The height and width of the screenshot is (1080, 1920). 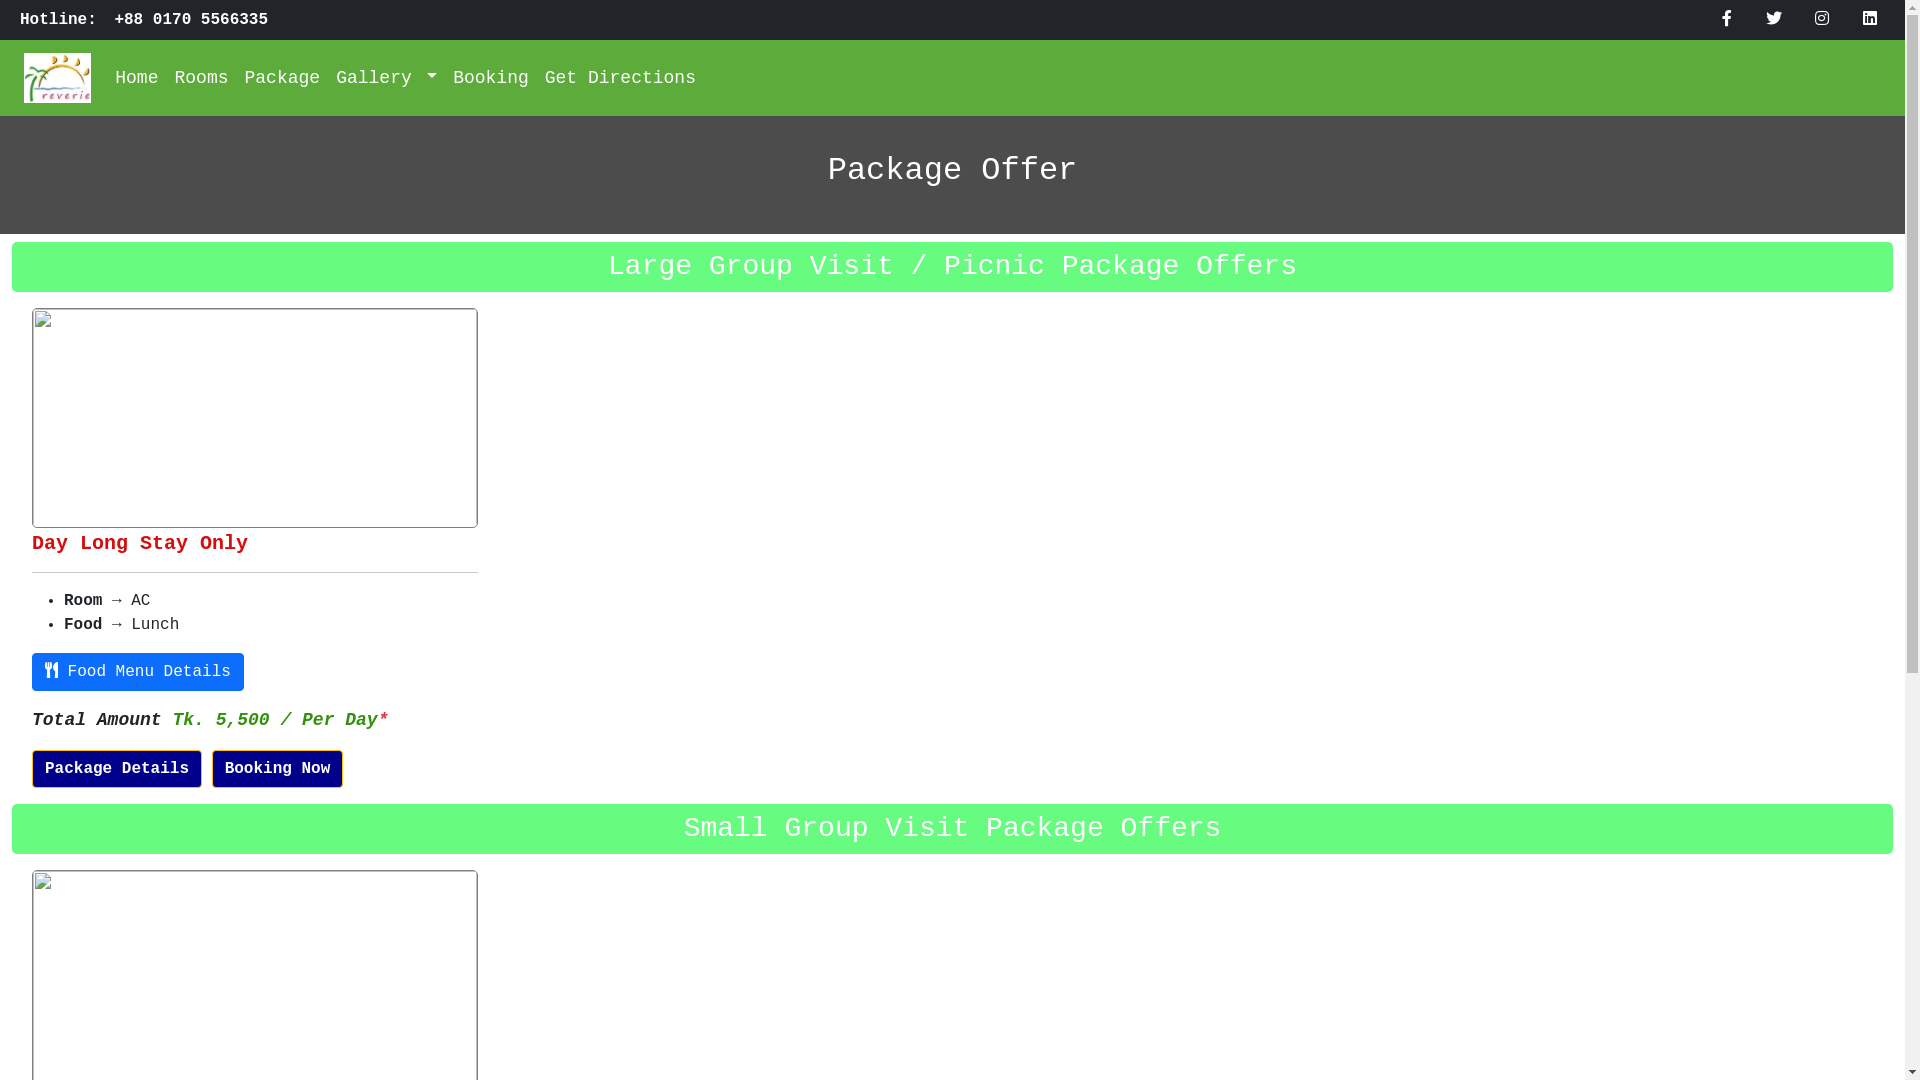 I want to click on Booking, so click(x=491, y=78).